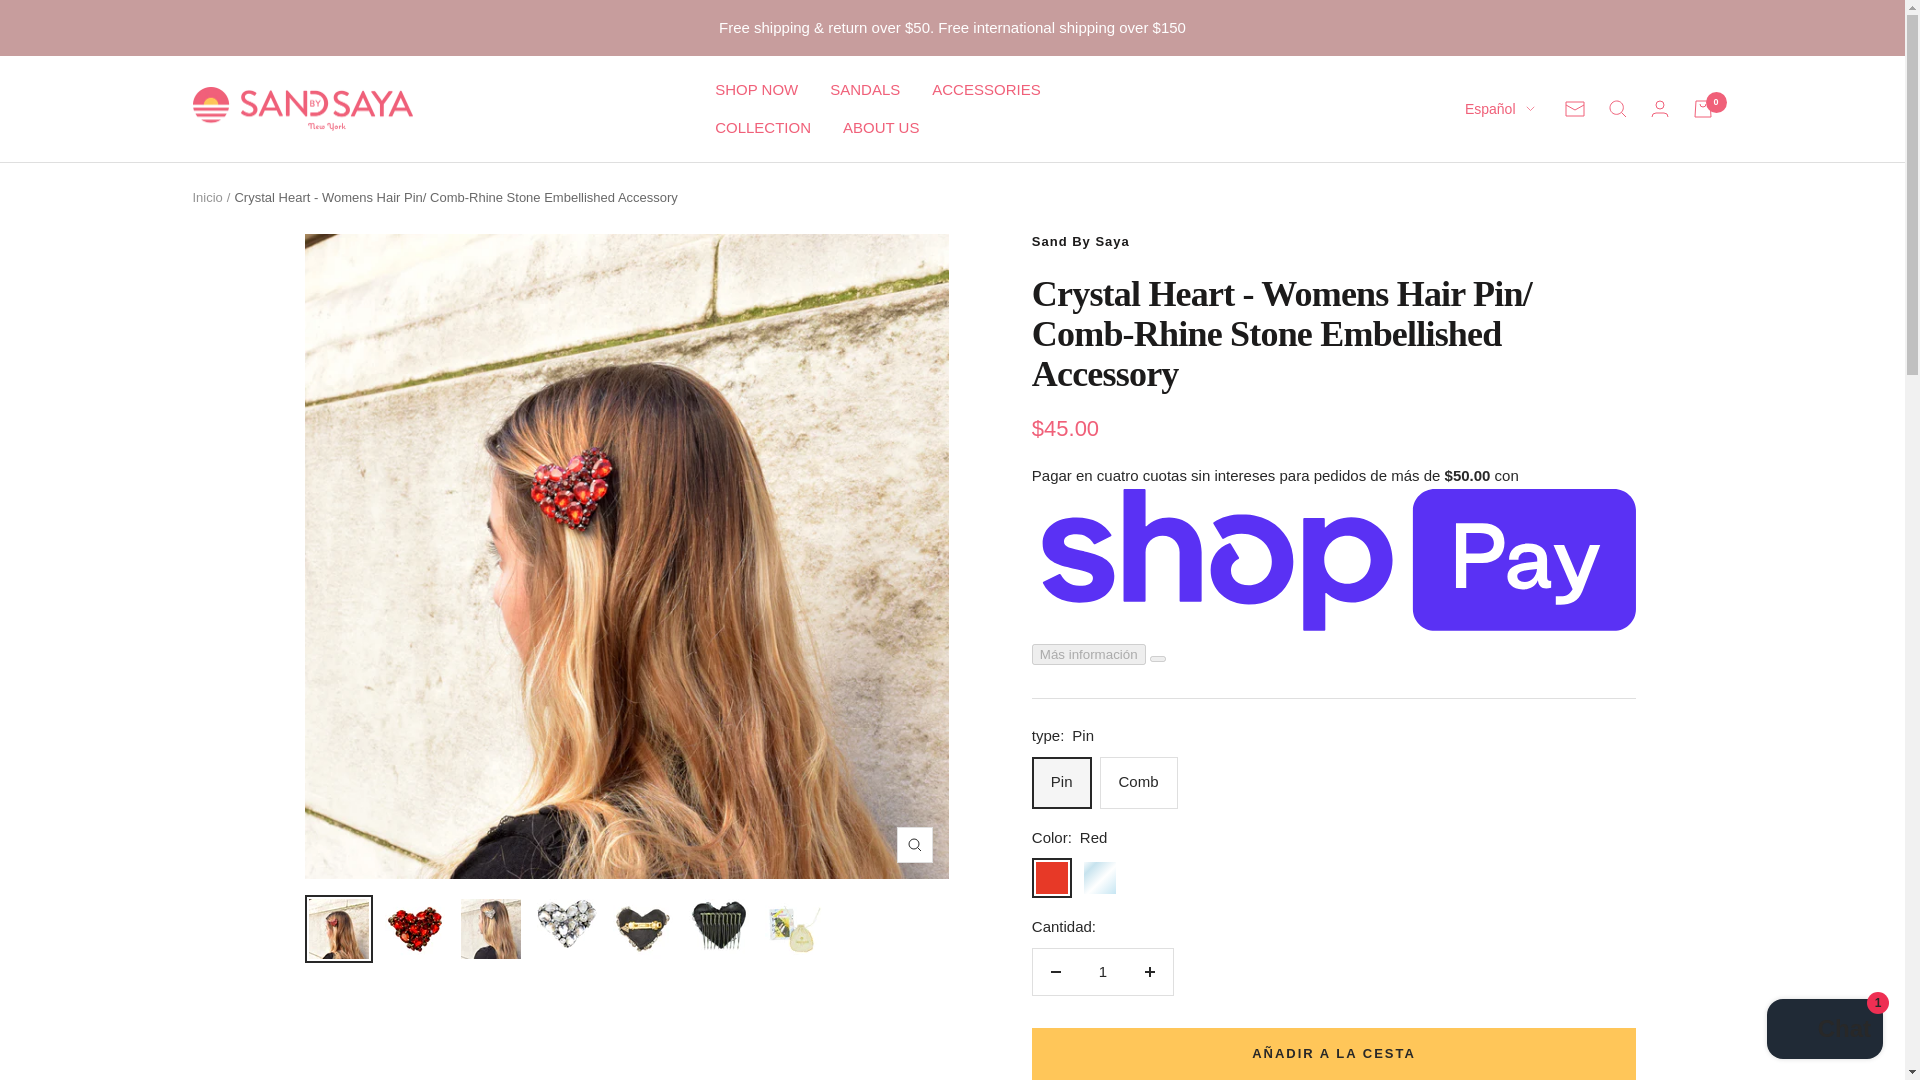 This screenshot has height=1080, width=1920. I want to click on ko, so click(1488, 343).